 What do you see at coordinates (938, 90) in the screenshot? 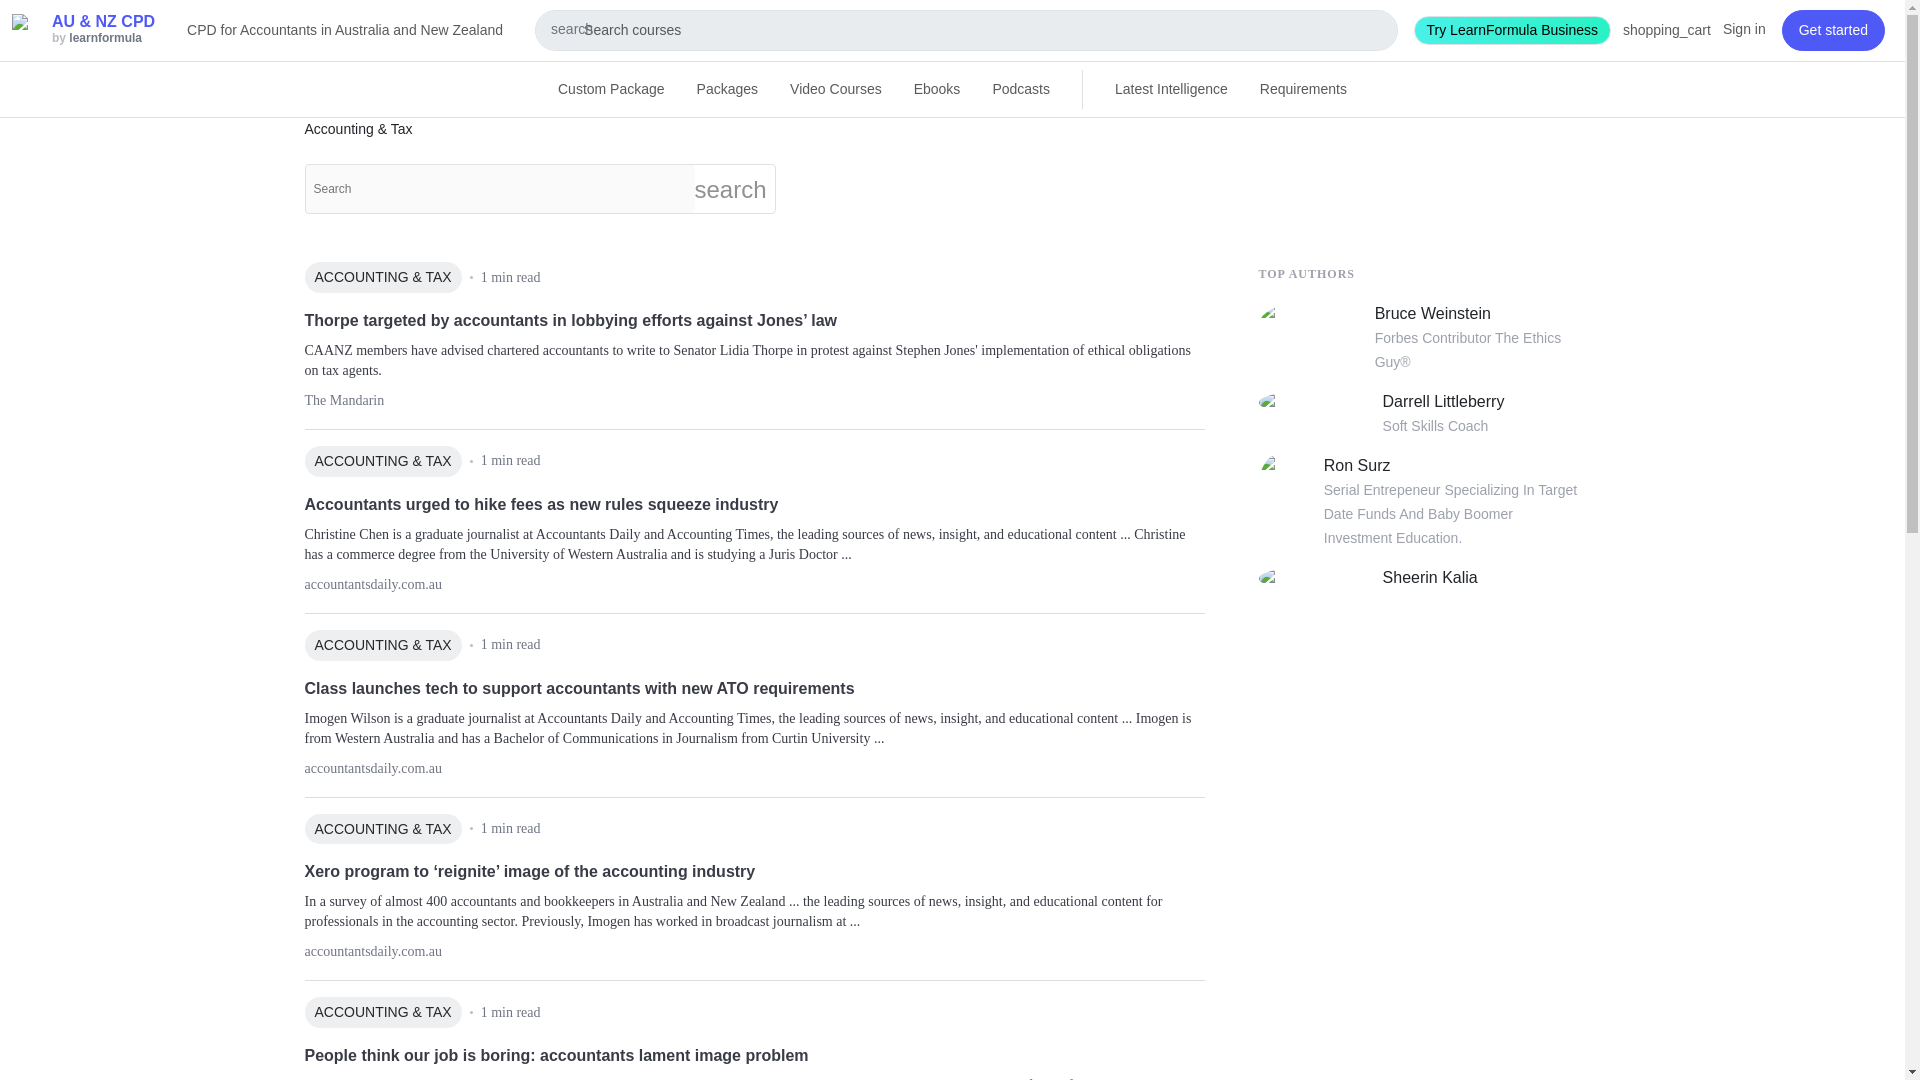
I see `Ebooks` at bounding box center [938, 90].